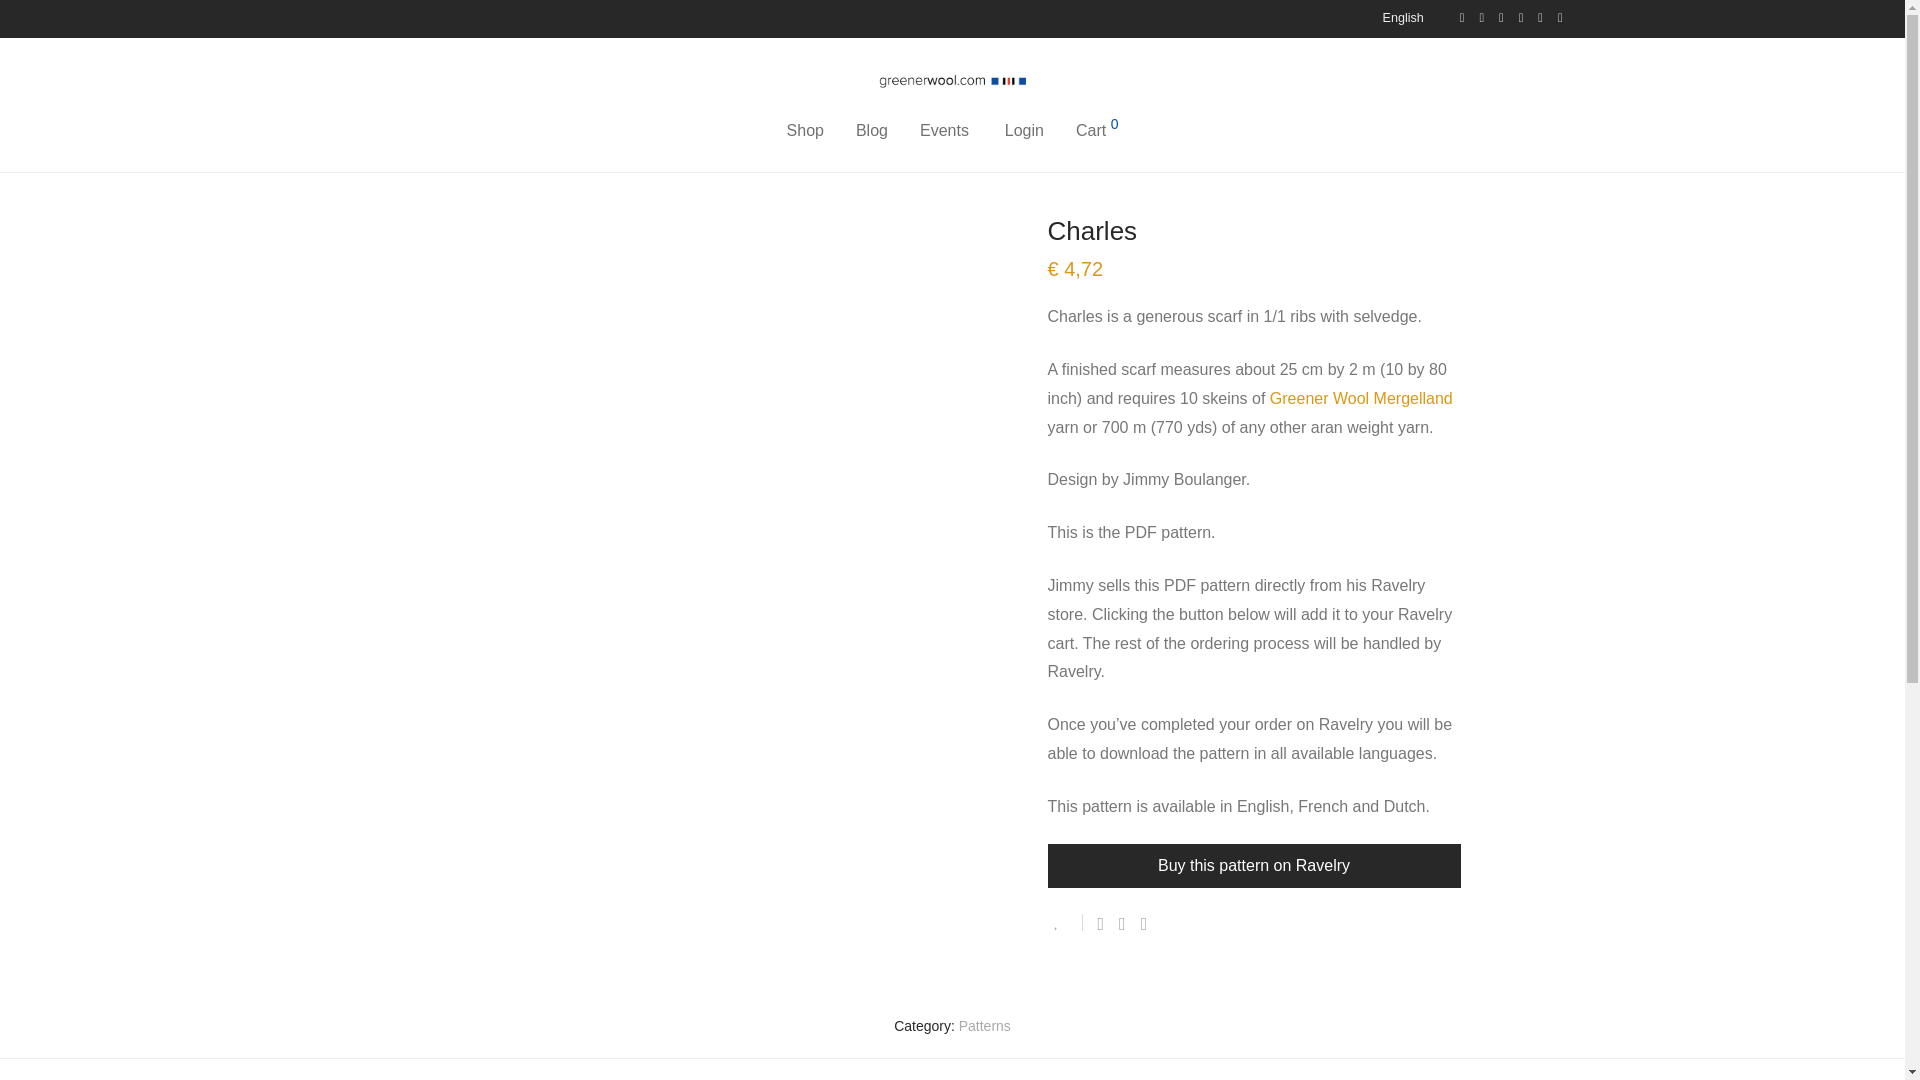 This screenshot has height=1080, width=1920. What do you see at coordinates (984, 1026) in the screenshot?
I see `Patterns` at bounding box center [984, 1026].